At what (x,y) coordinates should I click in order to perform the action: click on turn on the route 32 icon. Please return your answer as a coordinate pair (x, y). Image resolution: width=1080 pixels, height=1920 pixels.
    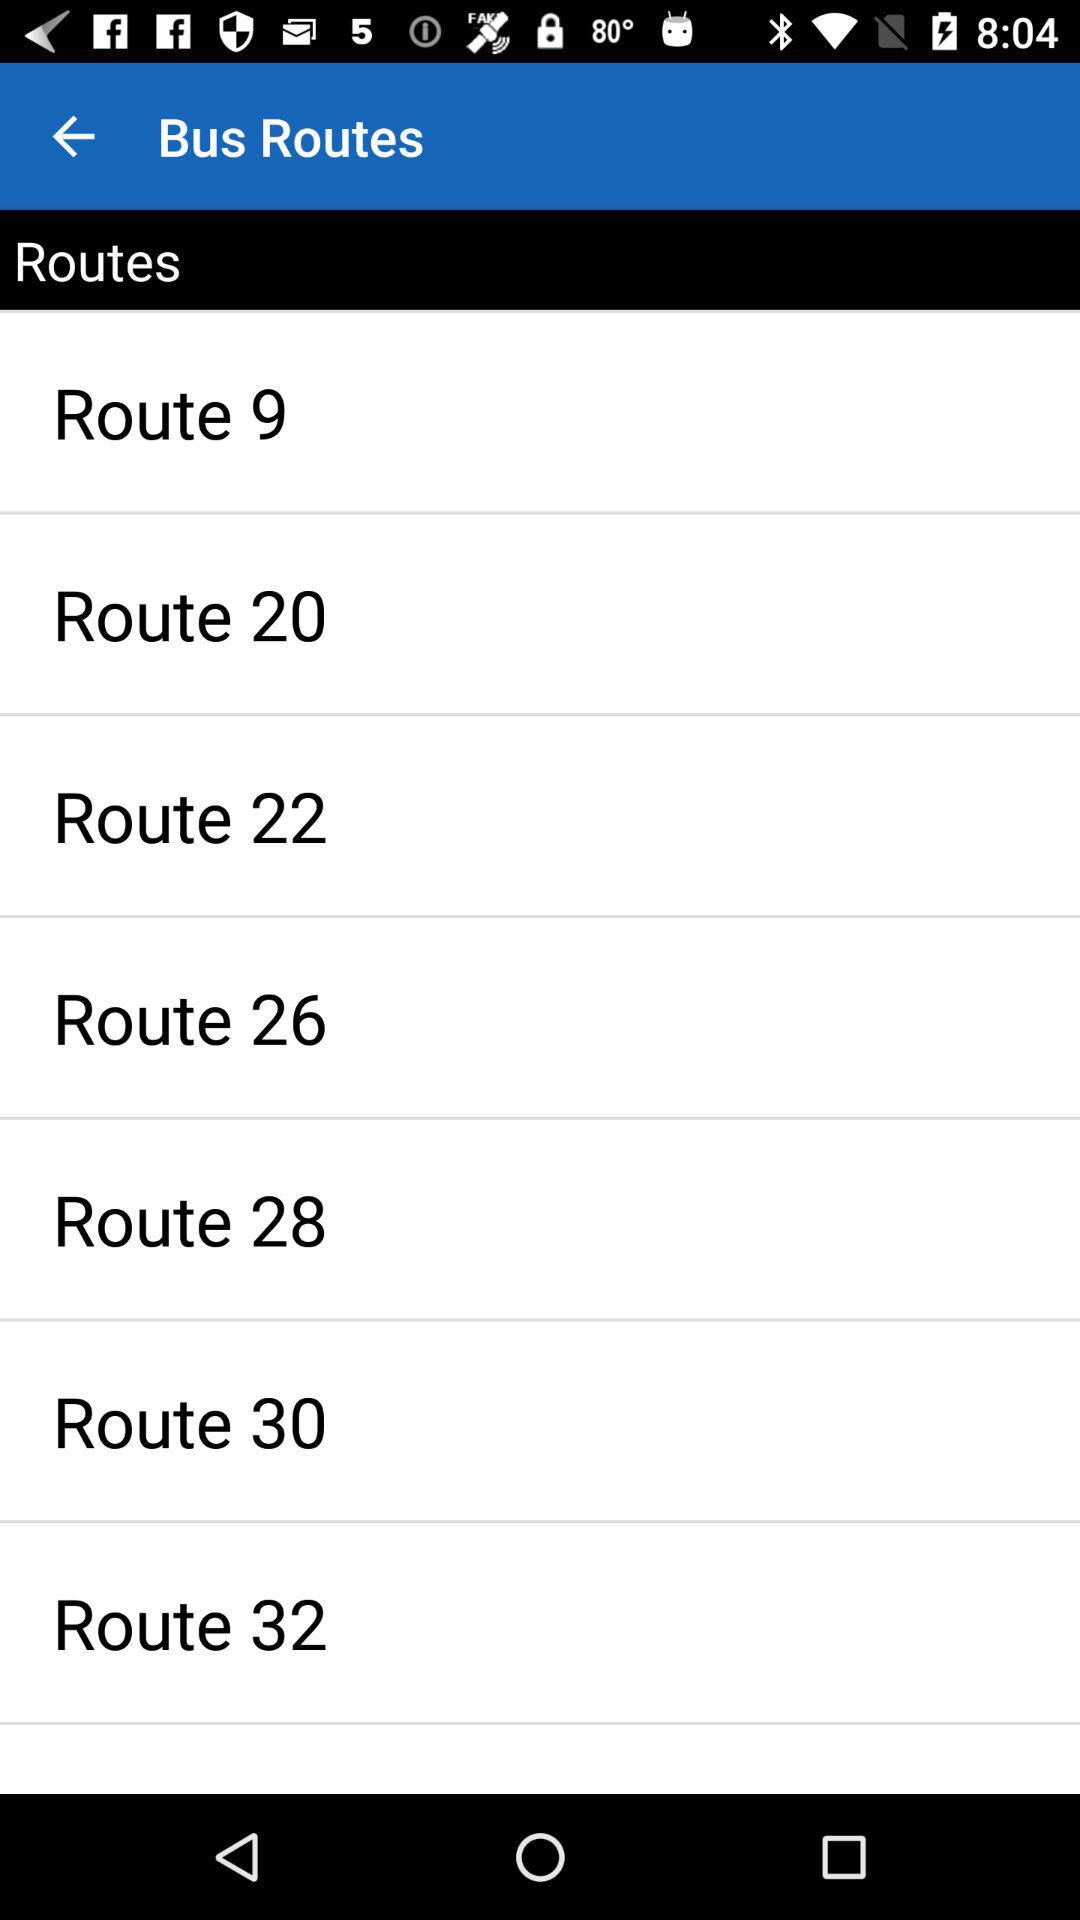
    Looking at the image, I should click on (540, 1622).